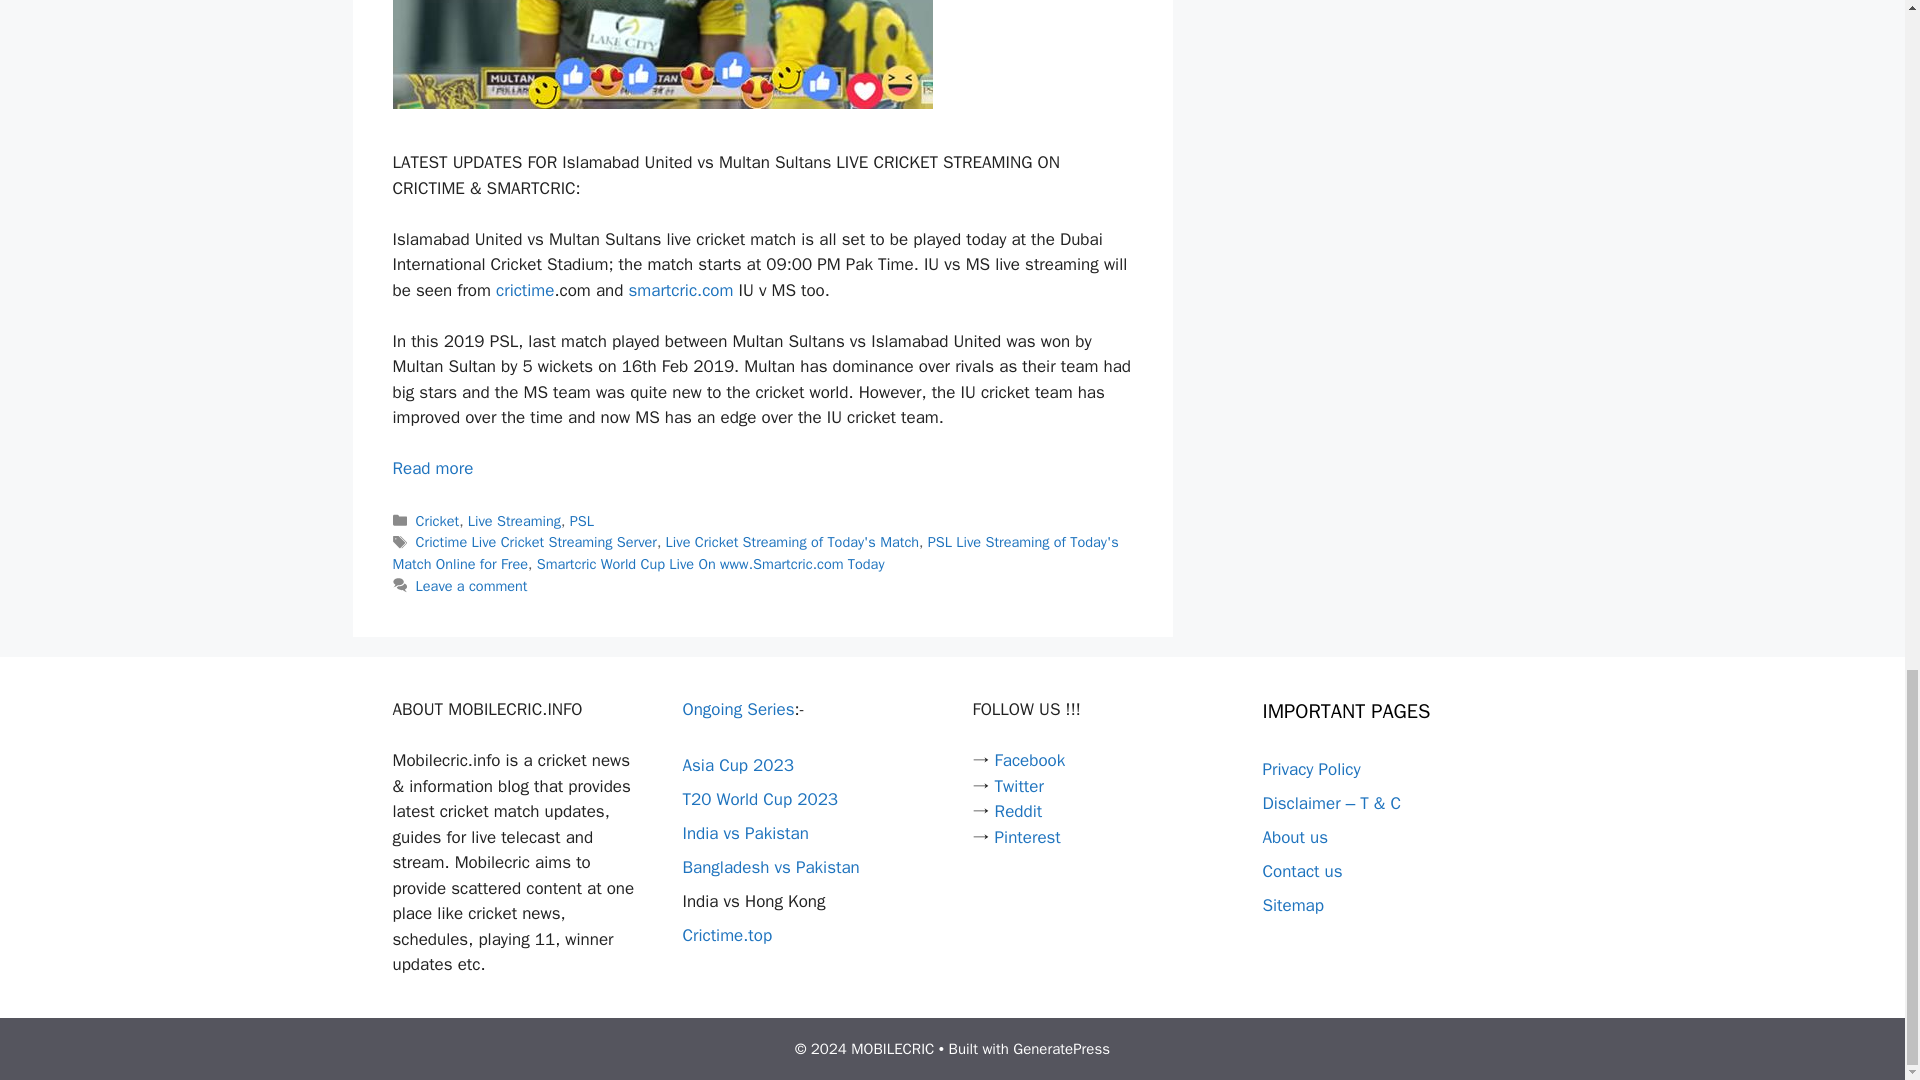 This screenshot has height=1080, width=1920. Describe the element at coordinates (432, 468) in the screenshot. I see `Read more` at that location.